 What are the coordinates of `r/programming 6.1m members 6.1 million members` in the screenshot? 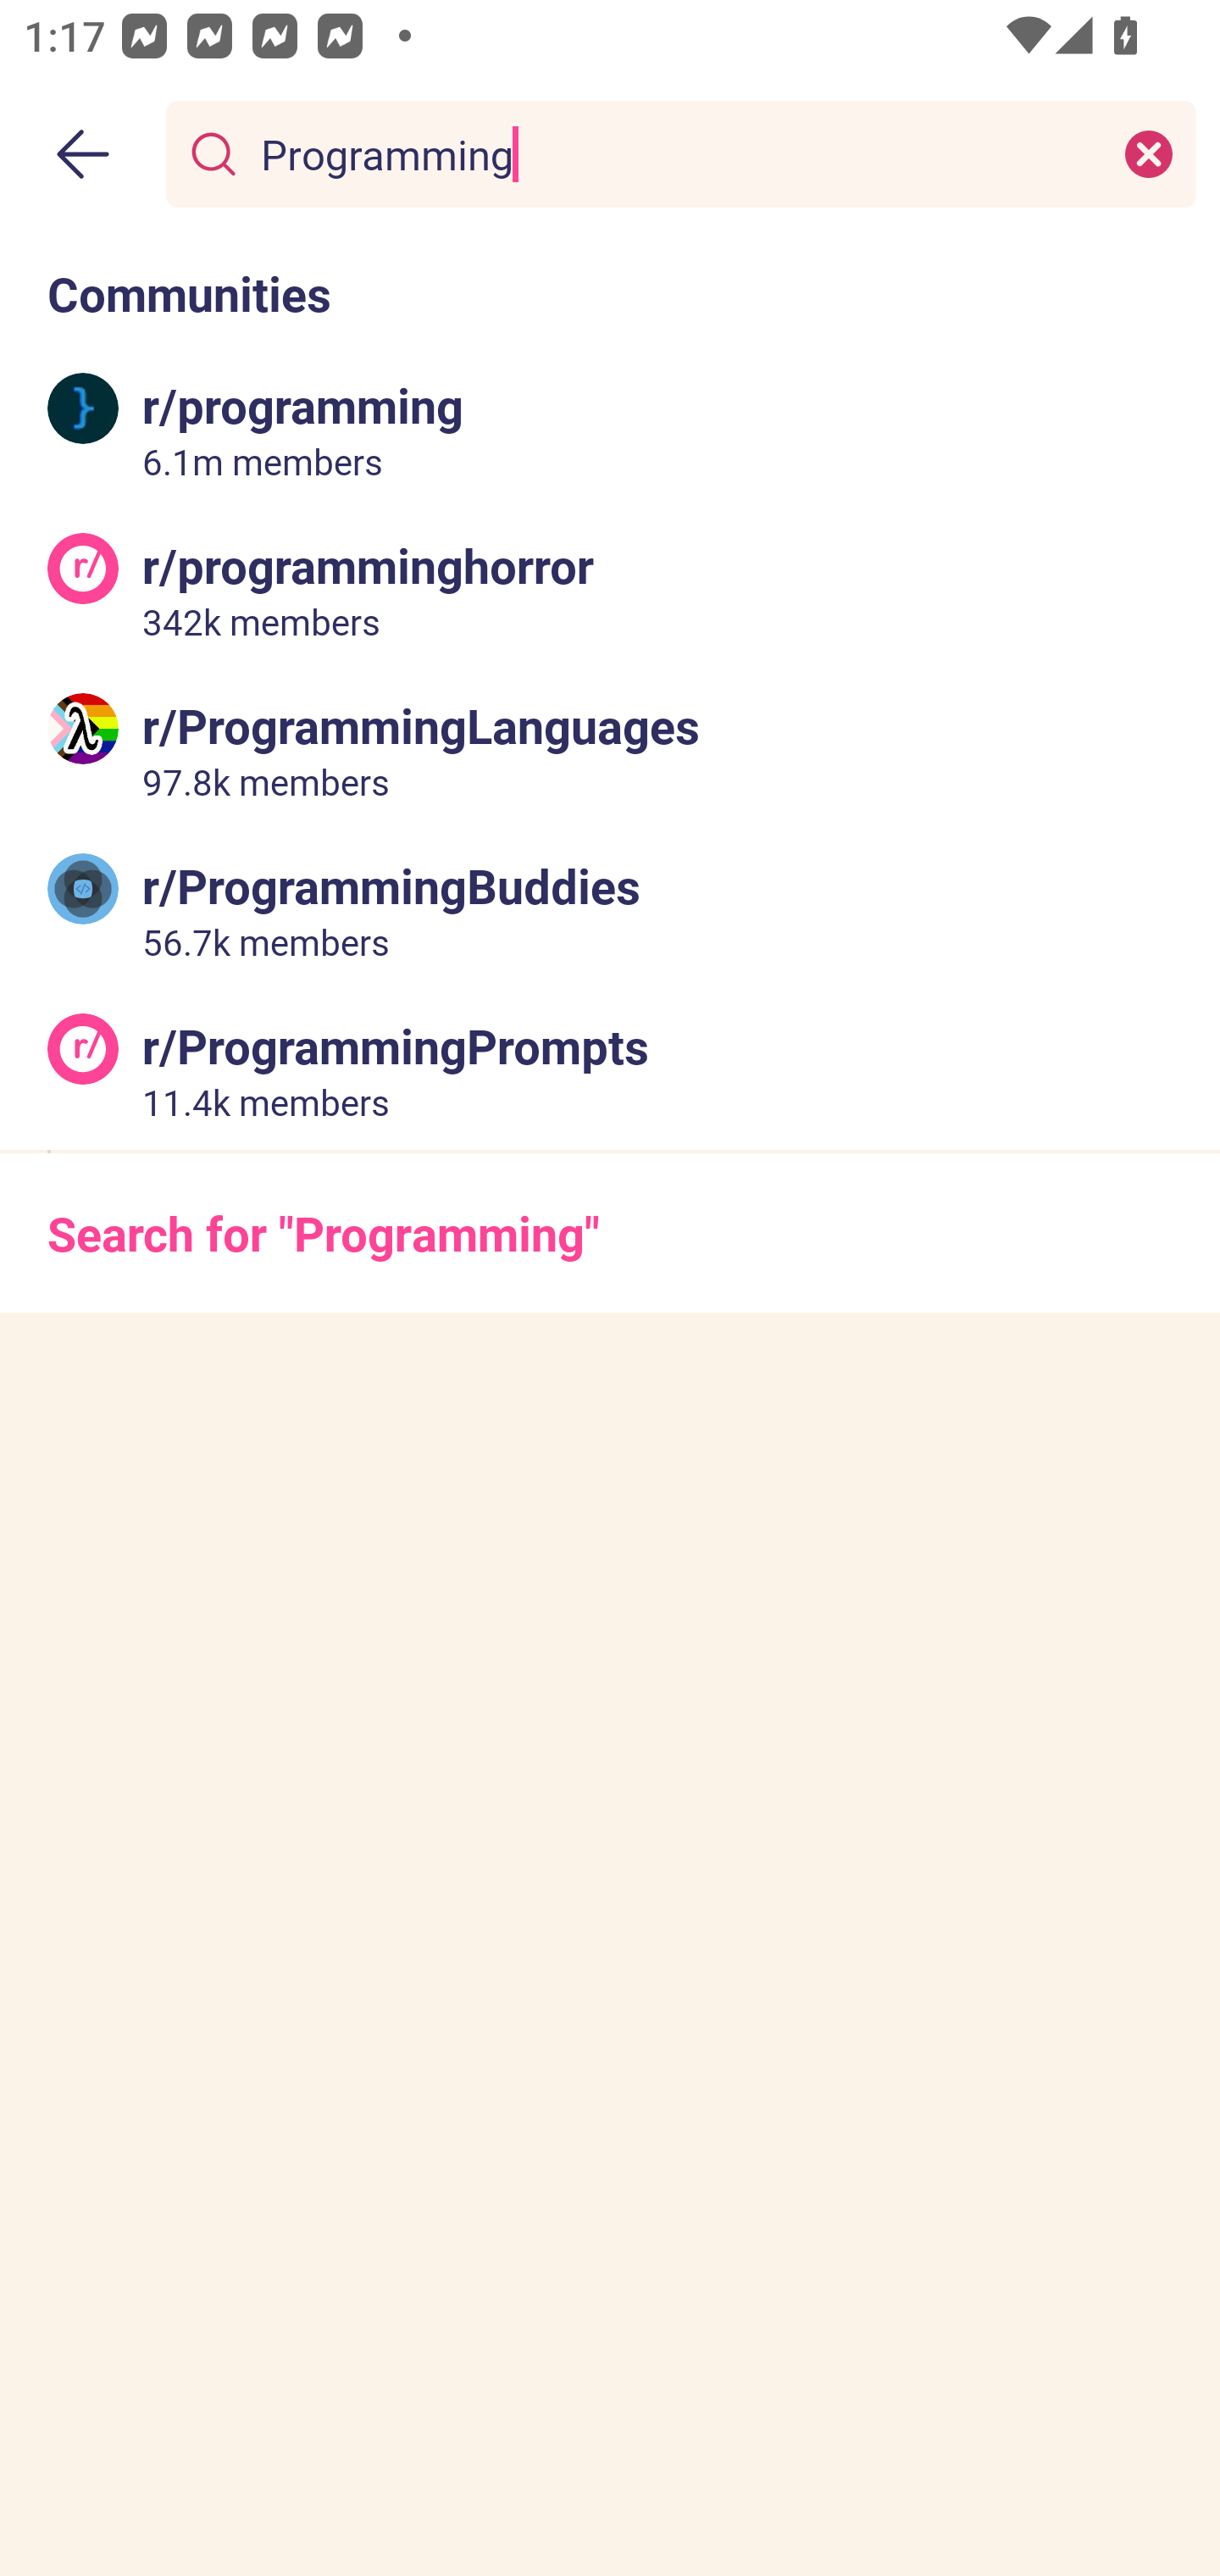 It's located at (610, 430).